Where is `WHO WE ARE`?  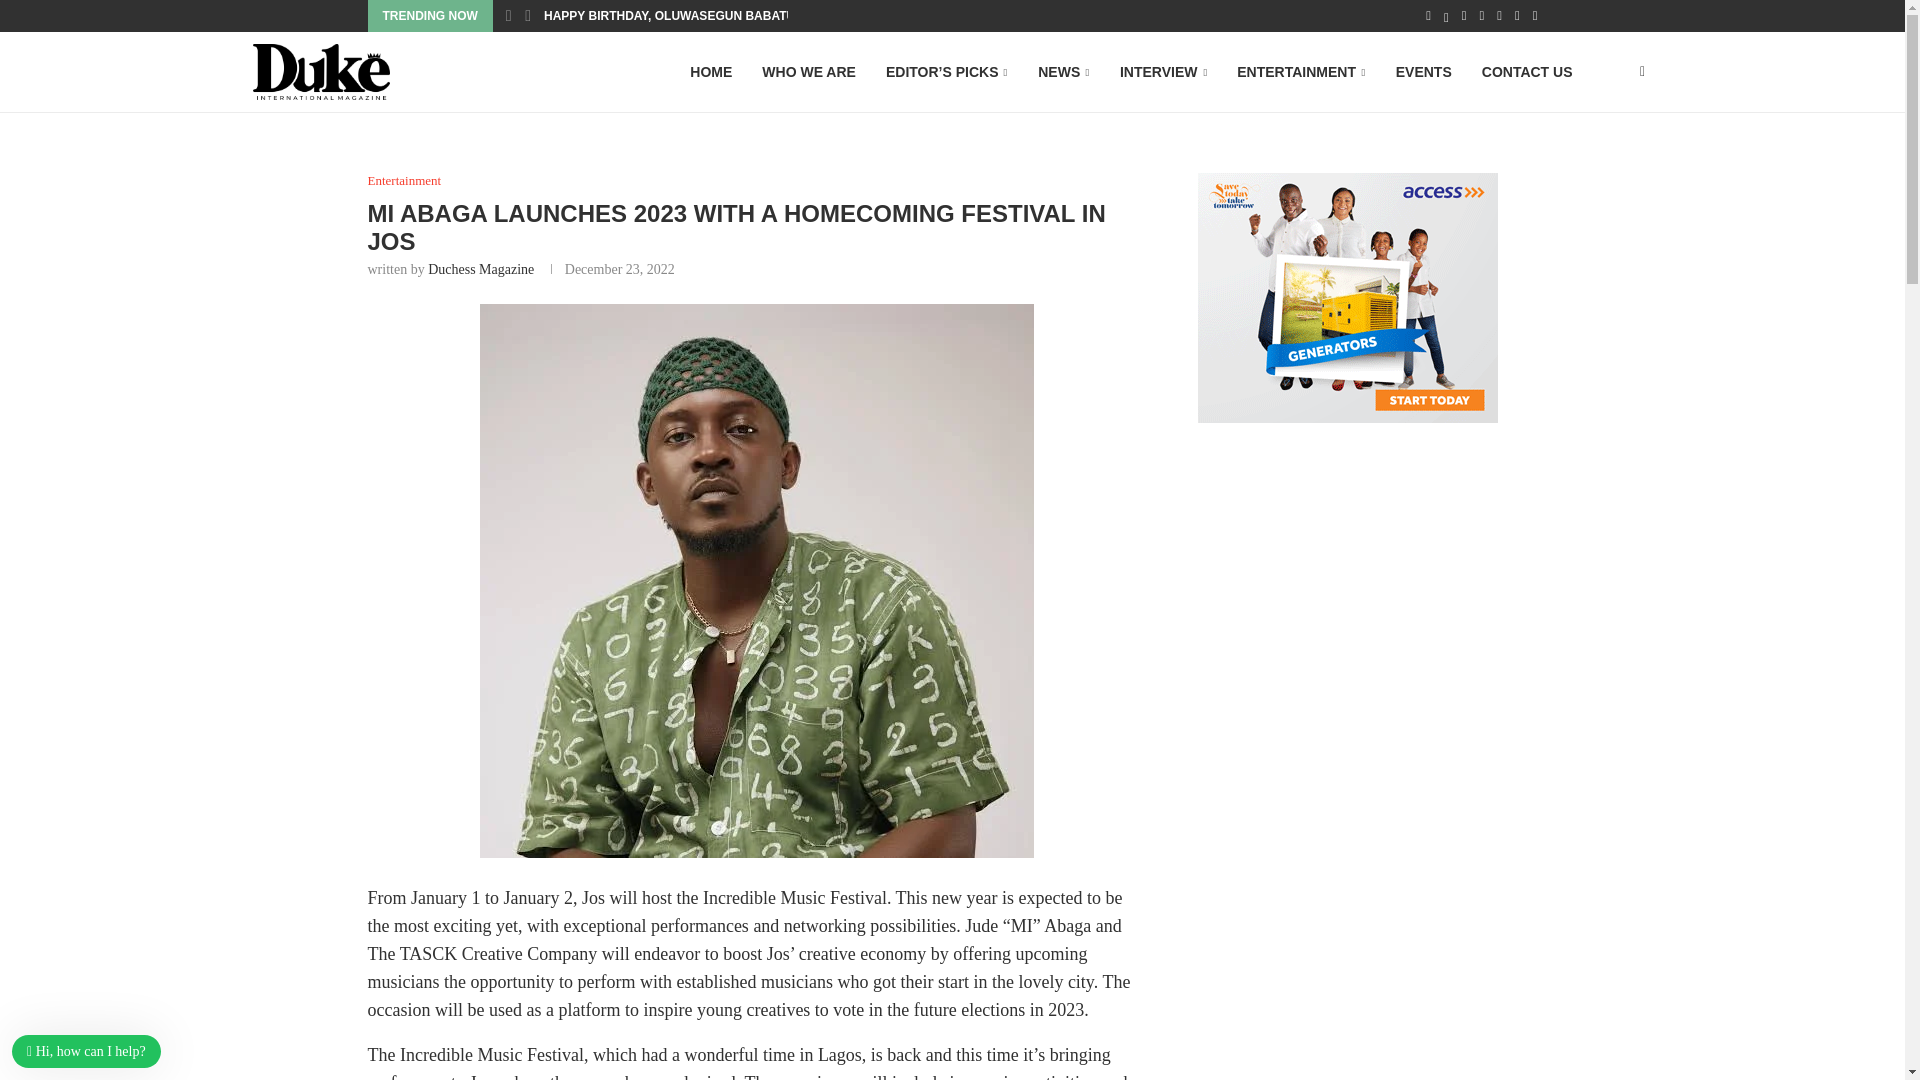 WHO WE ARE is located at coordinates (808, 72).